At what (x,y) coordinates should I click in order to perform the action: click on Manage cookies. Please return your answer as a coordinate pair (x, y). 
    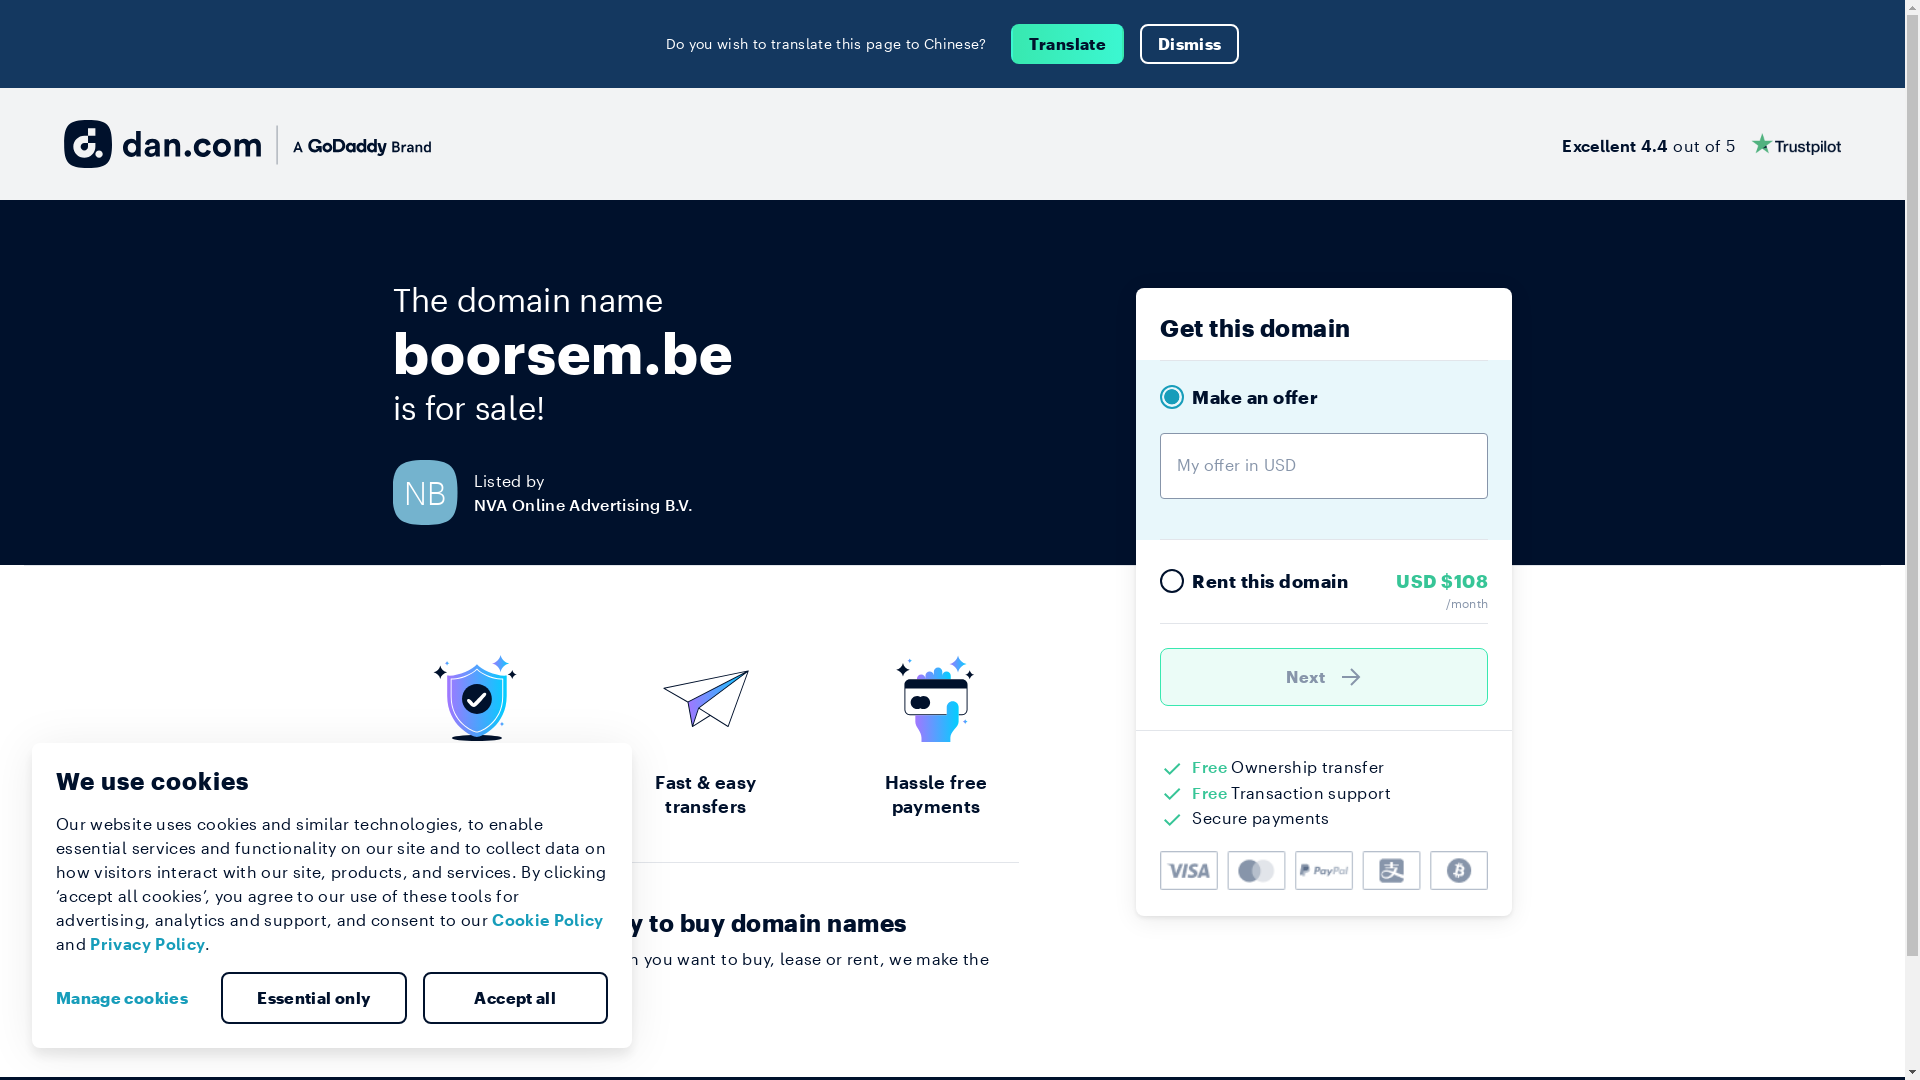
    Looking at the image, I should click on (130, 998).